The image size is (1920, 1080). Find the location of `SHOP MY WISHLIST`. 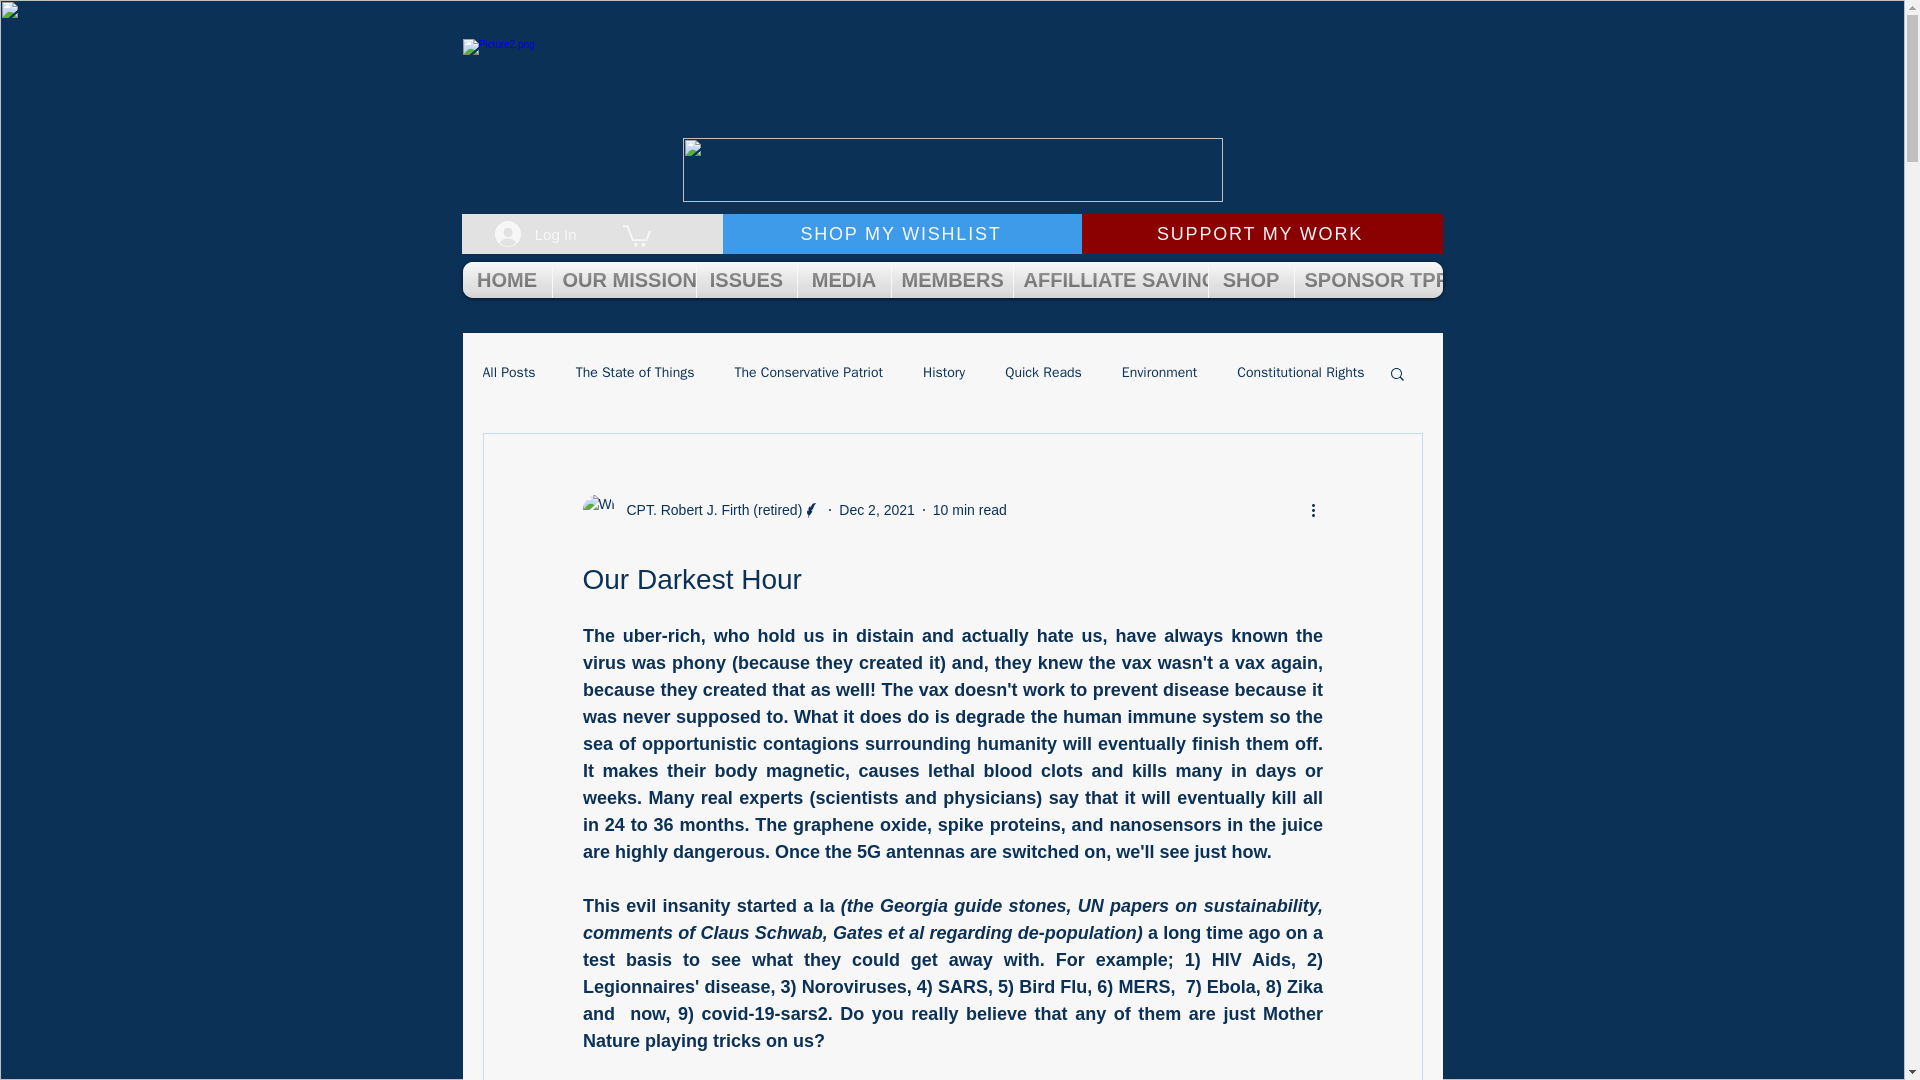

SHOP MY WISHLIST is located at coordinates (902, 233).